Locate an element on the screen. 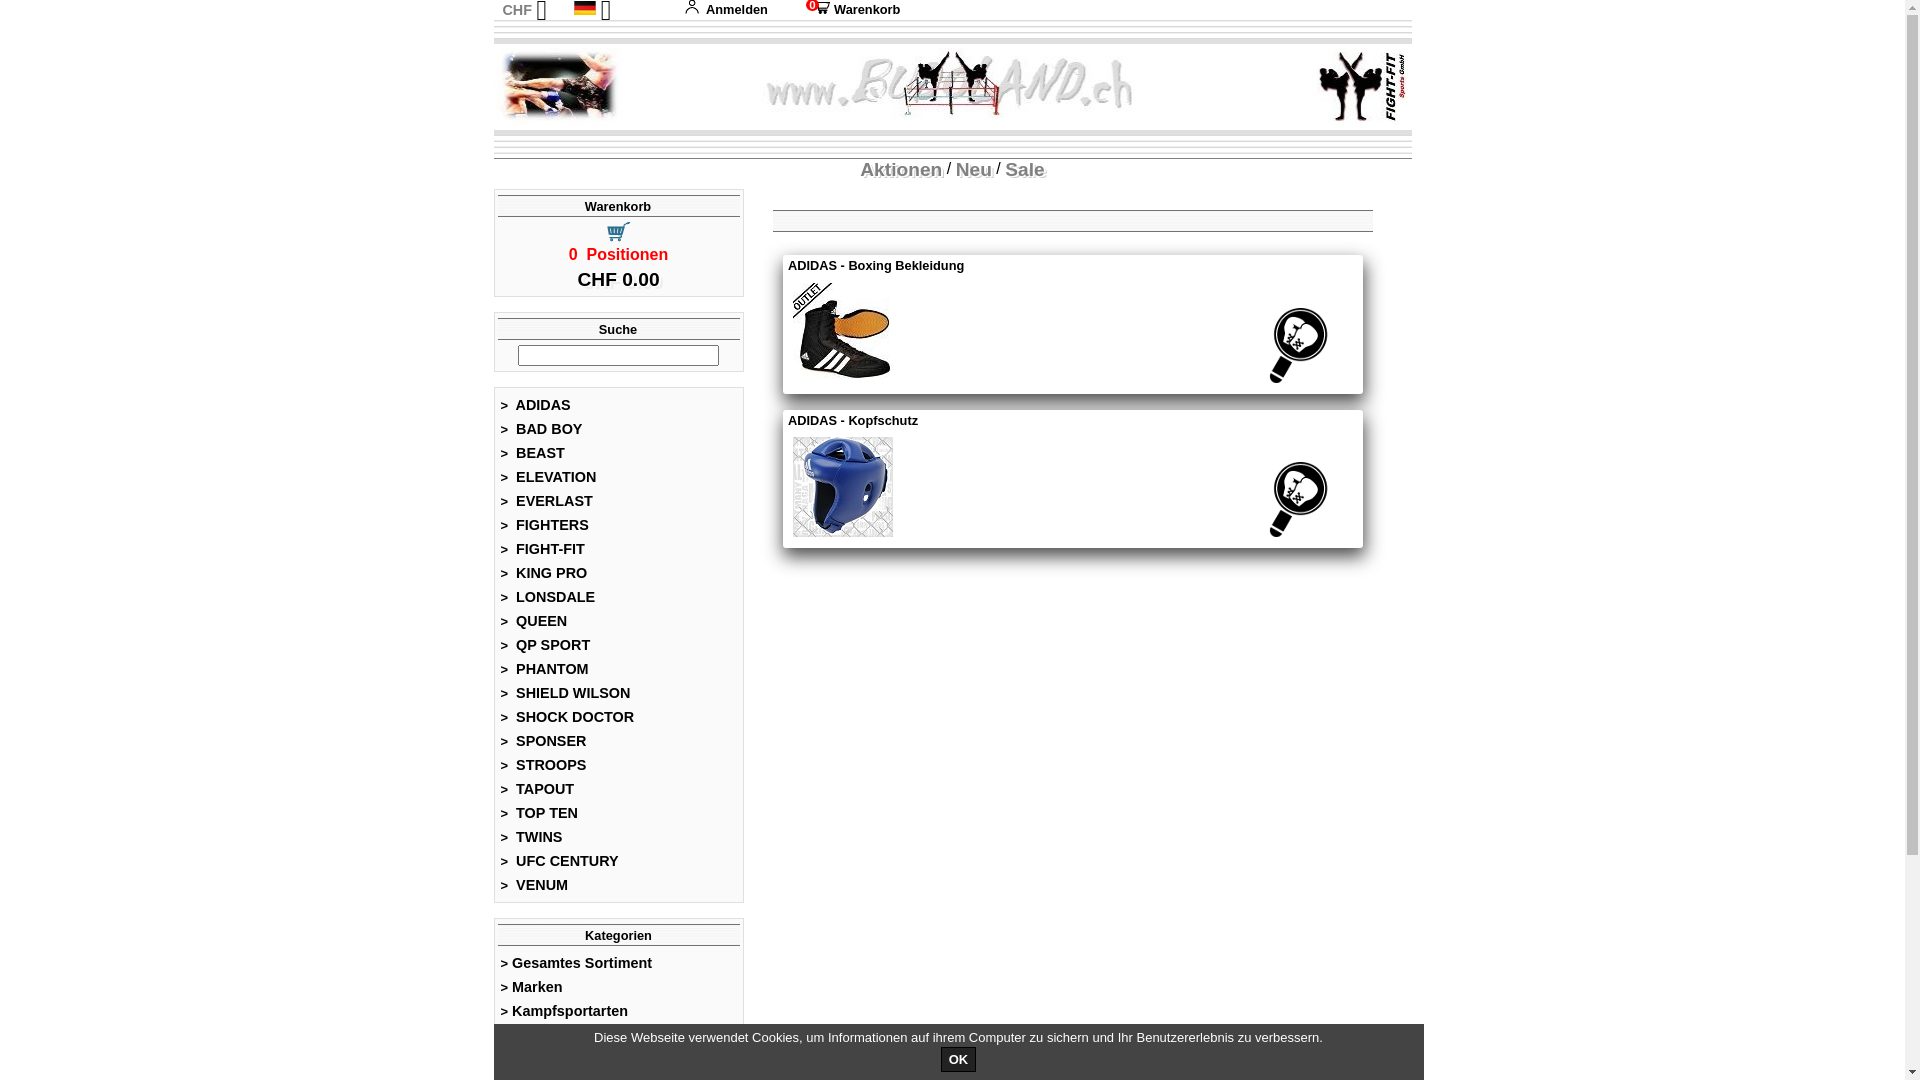 Image resolution: width=1920 pixels, height=1080 pixels. Deutsch is located at coordinates (585, 8).